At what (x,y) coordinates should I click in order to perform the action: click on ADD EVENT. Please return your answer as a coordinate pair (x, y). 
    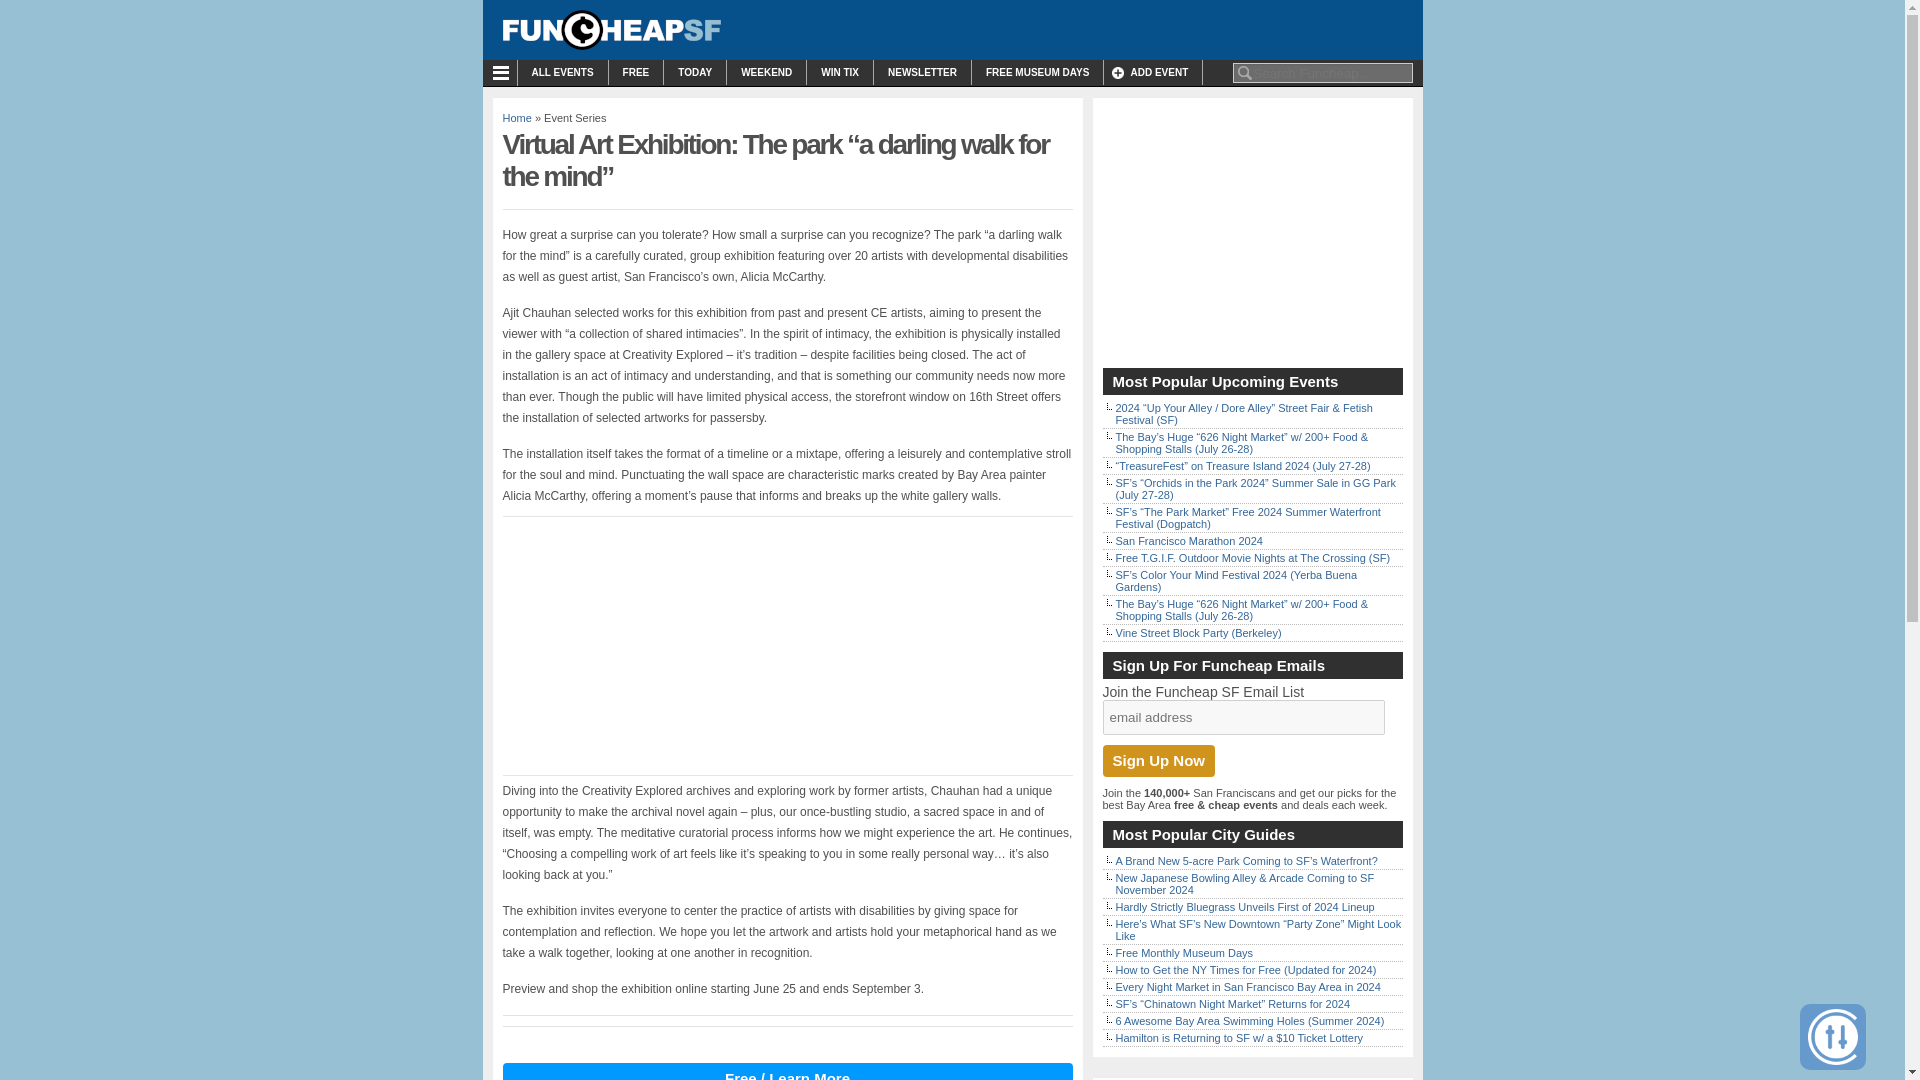
    Looking at the image, I should click on (1152, 72).